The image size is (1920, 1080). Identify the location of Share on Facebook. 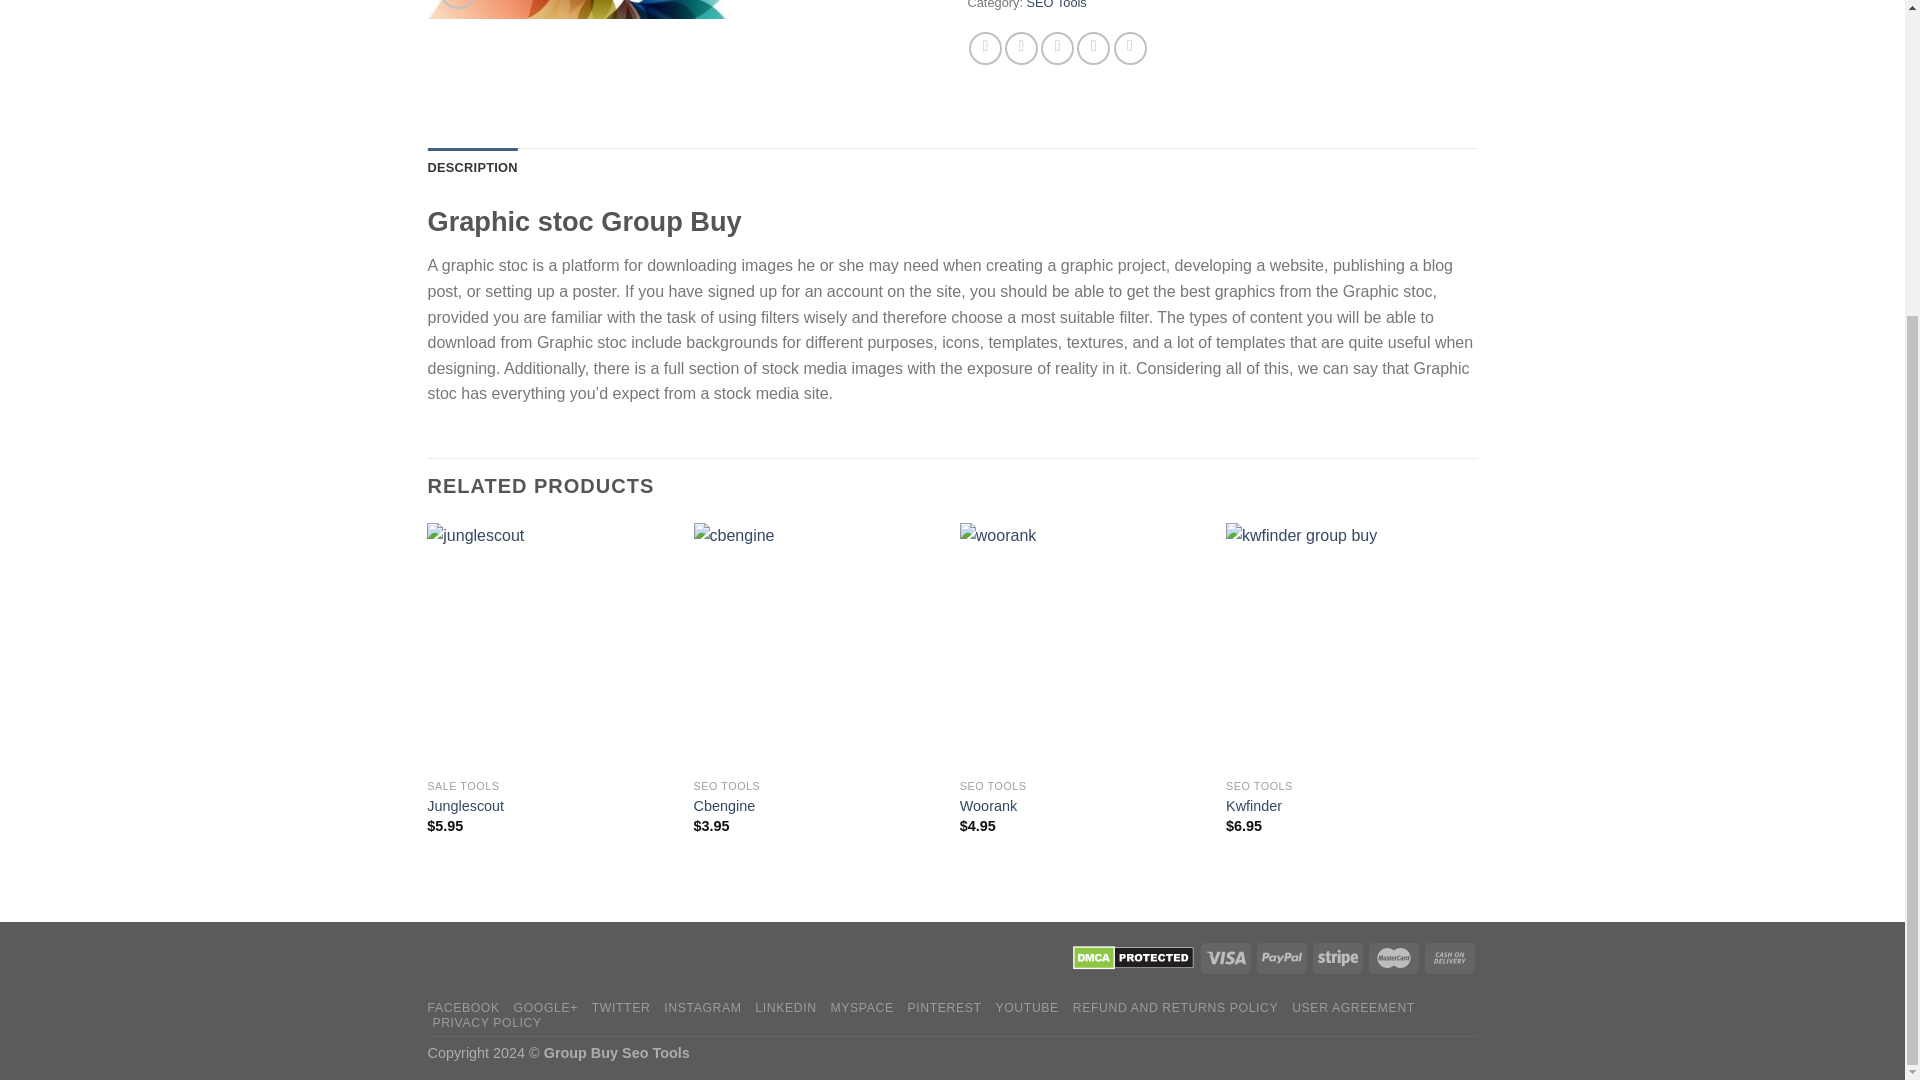
(986, 48).